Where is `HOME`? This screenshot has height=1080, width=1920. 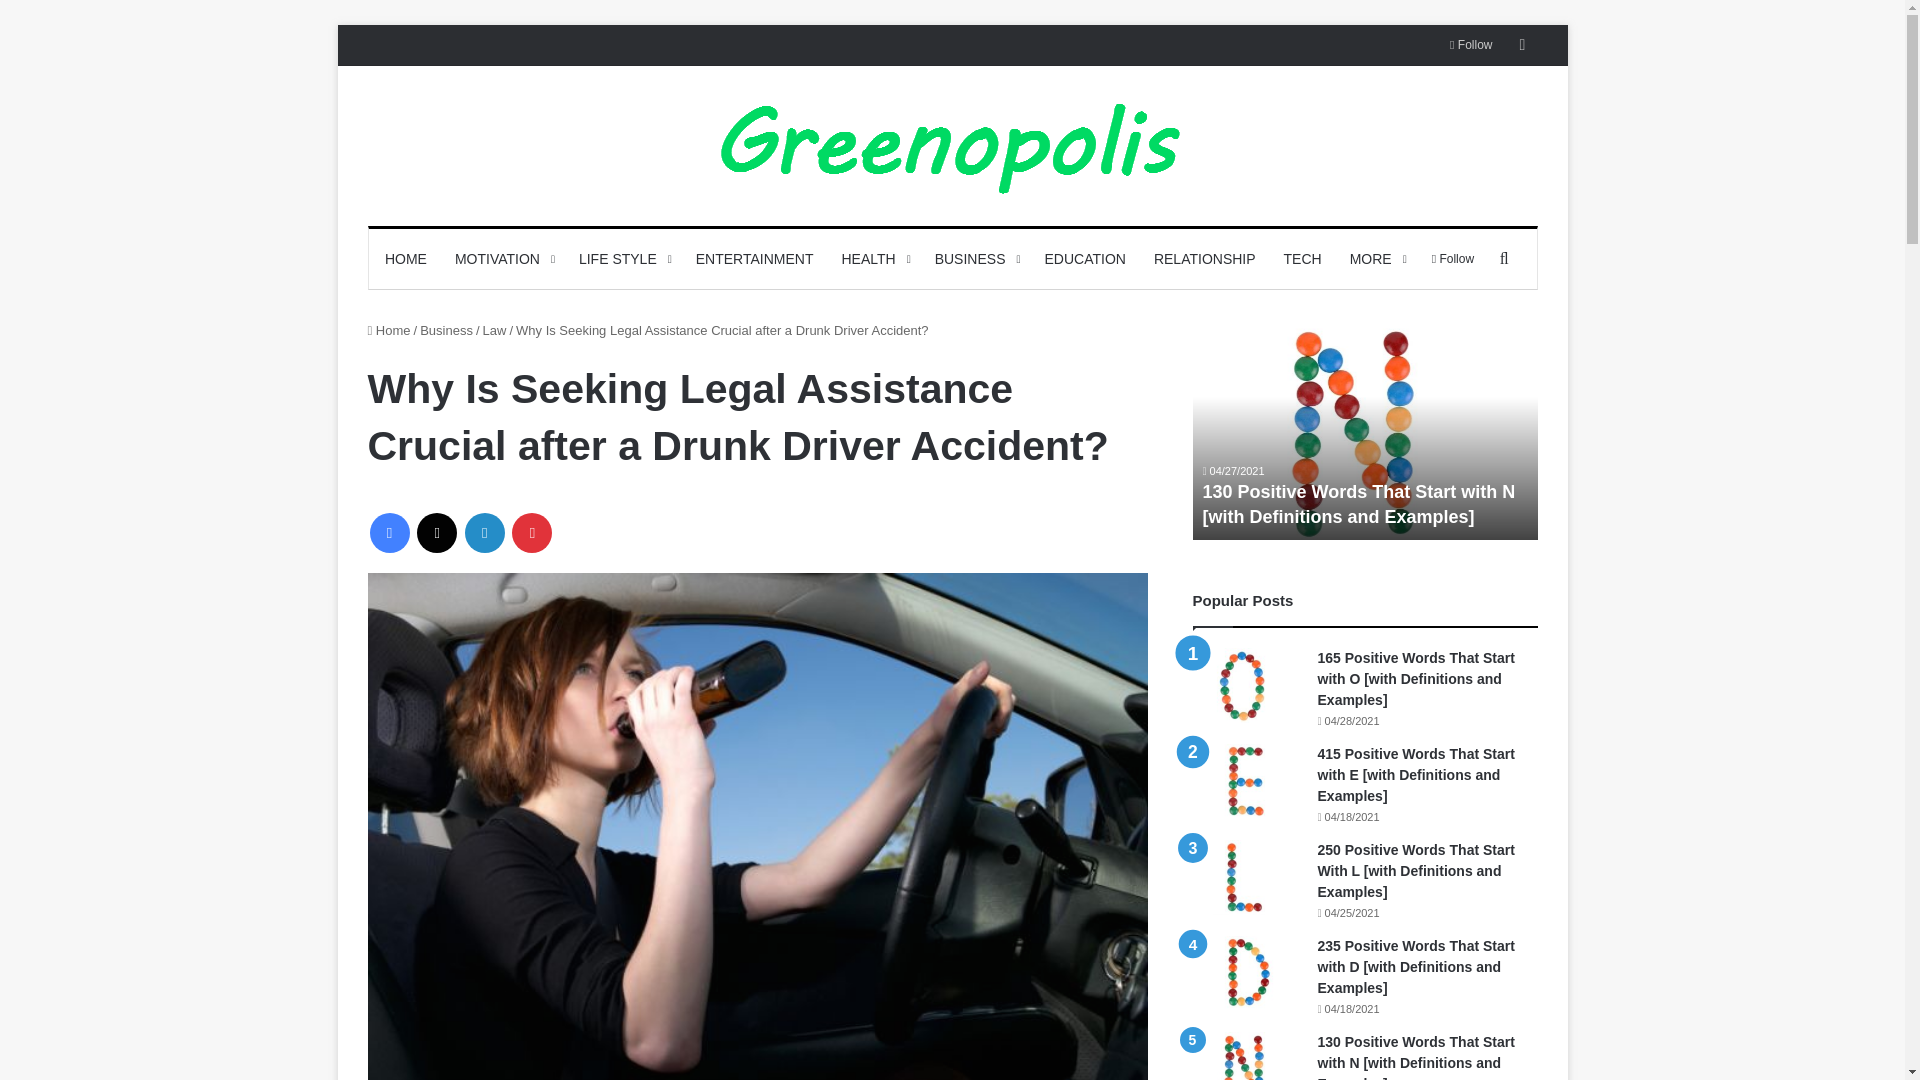 HOME is located at coordinates (406, 258).